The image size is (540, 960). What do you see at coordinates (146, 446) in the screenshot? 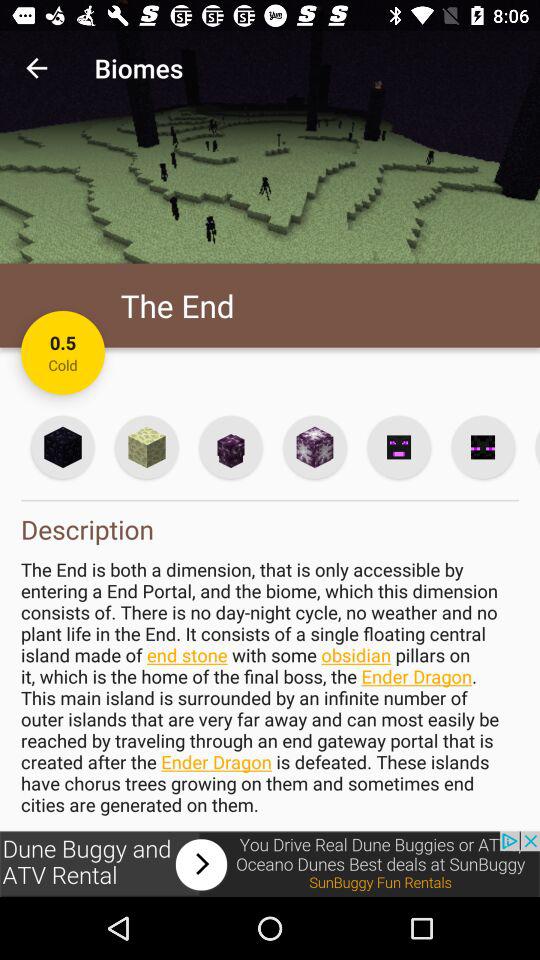
I see `gift pega` at bounding box center [146, 446].